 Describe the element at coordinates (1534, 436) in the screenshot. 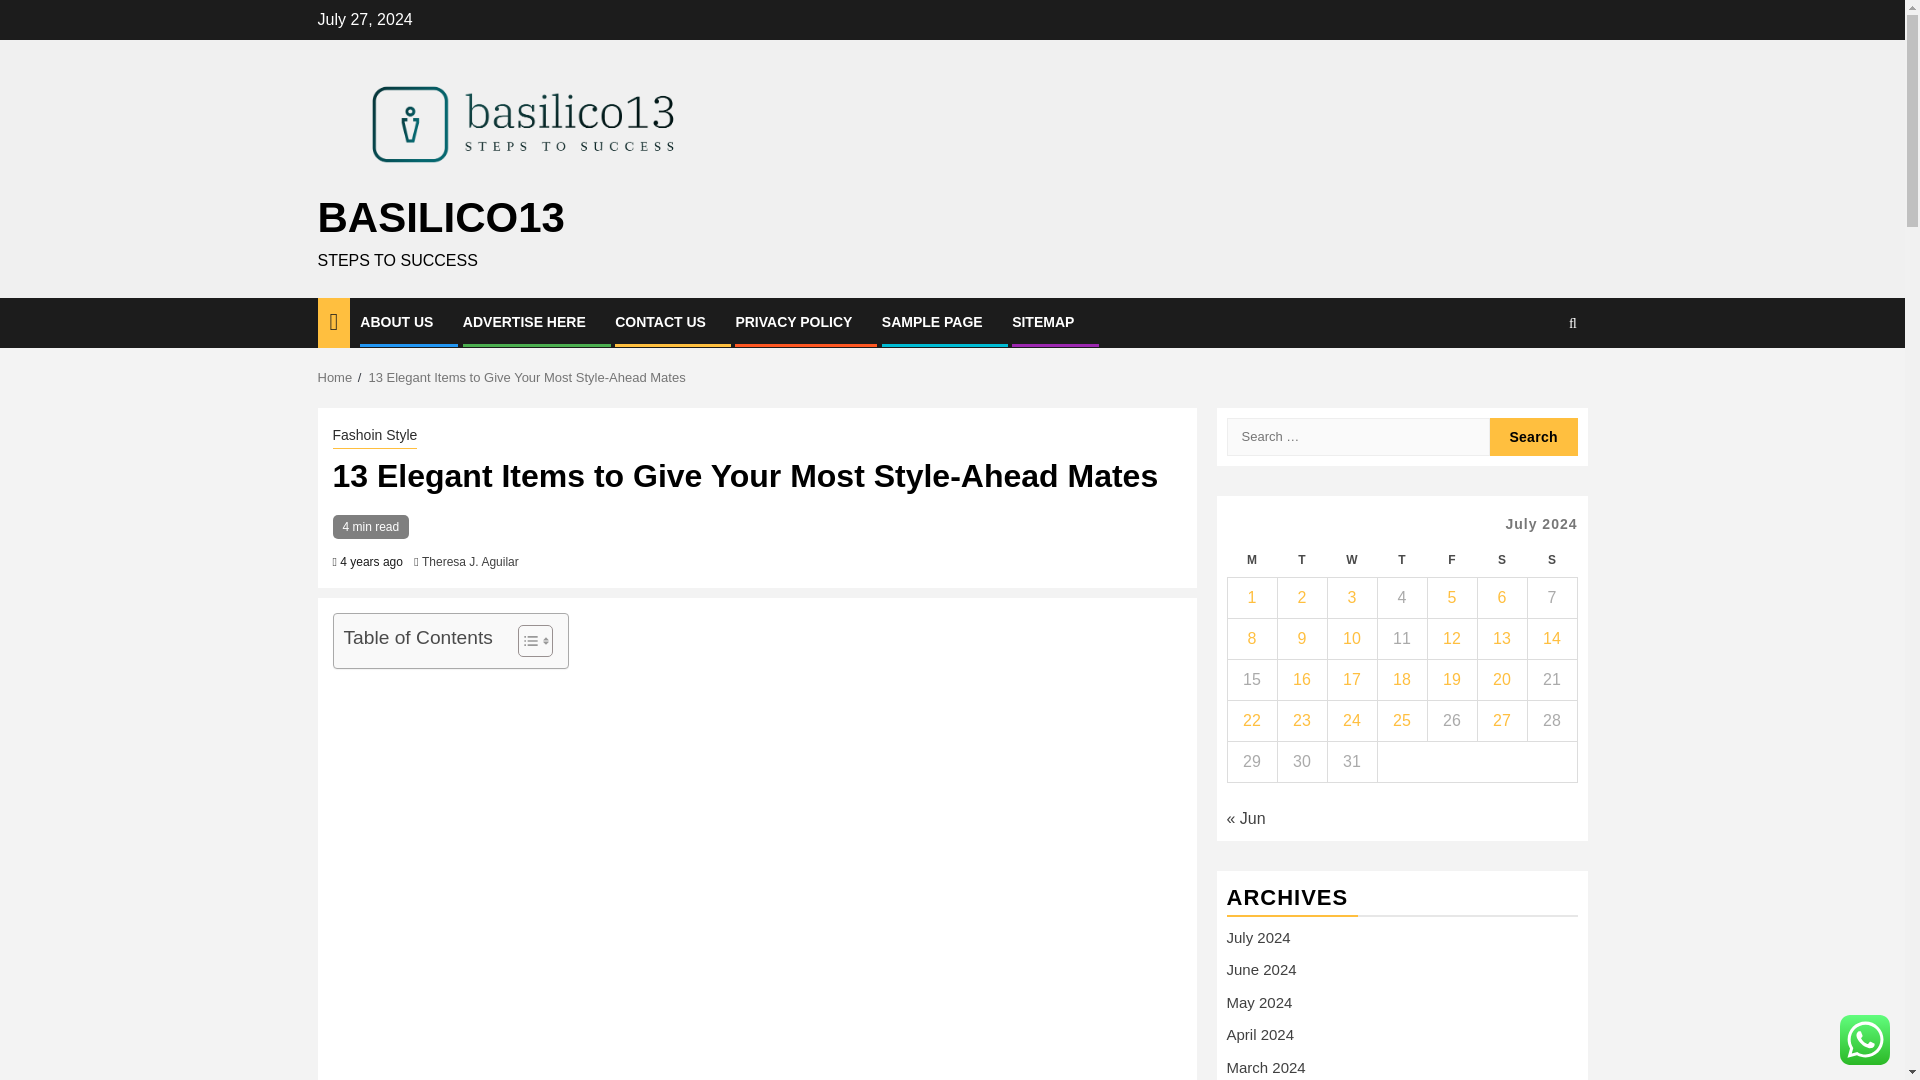

I see `Search` at that location.